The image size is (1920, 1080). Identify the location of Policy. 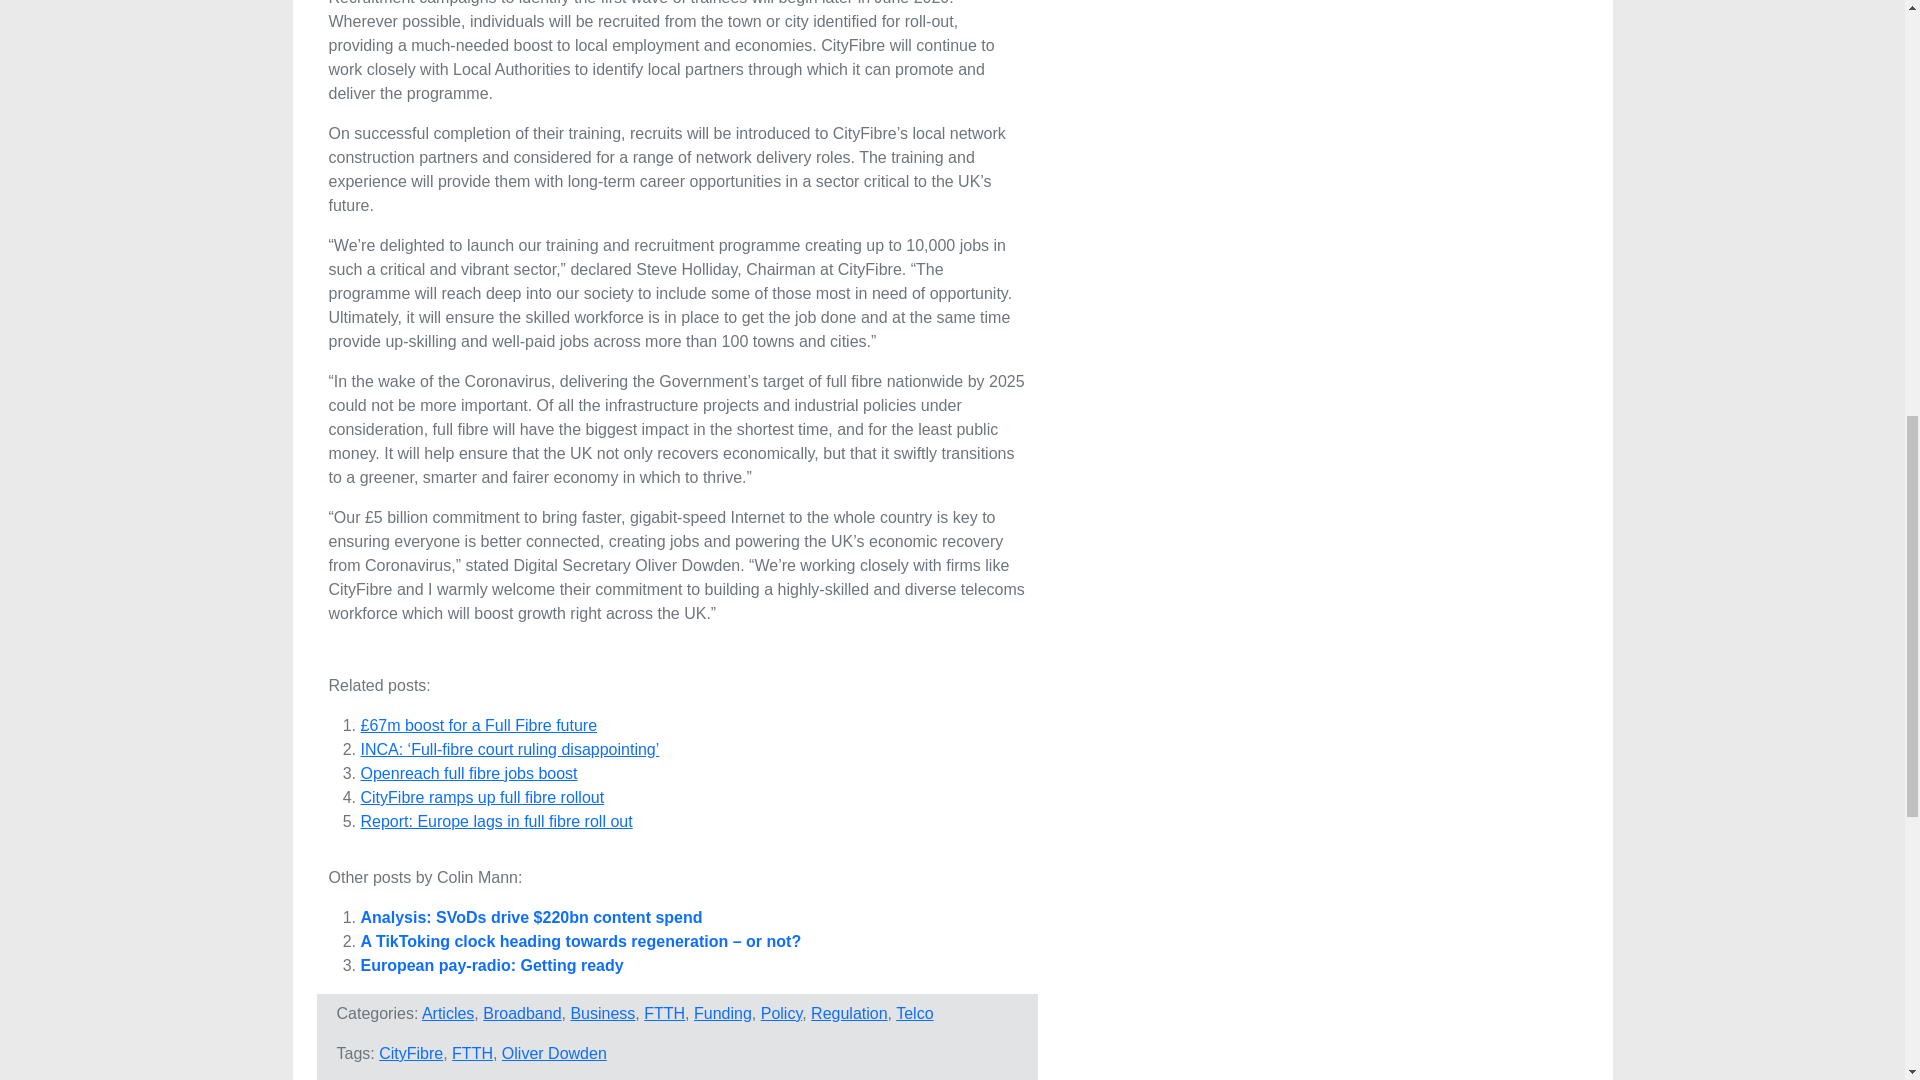
(781, 1013).